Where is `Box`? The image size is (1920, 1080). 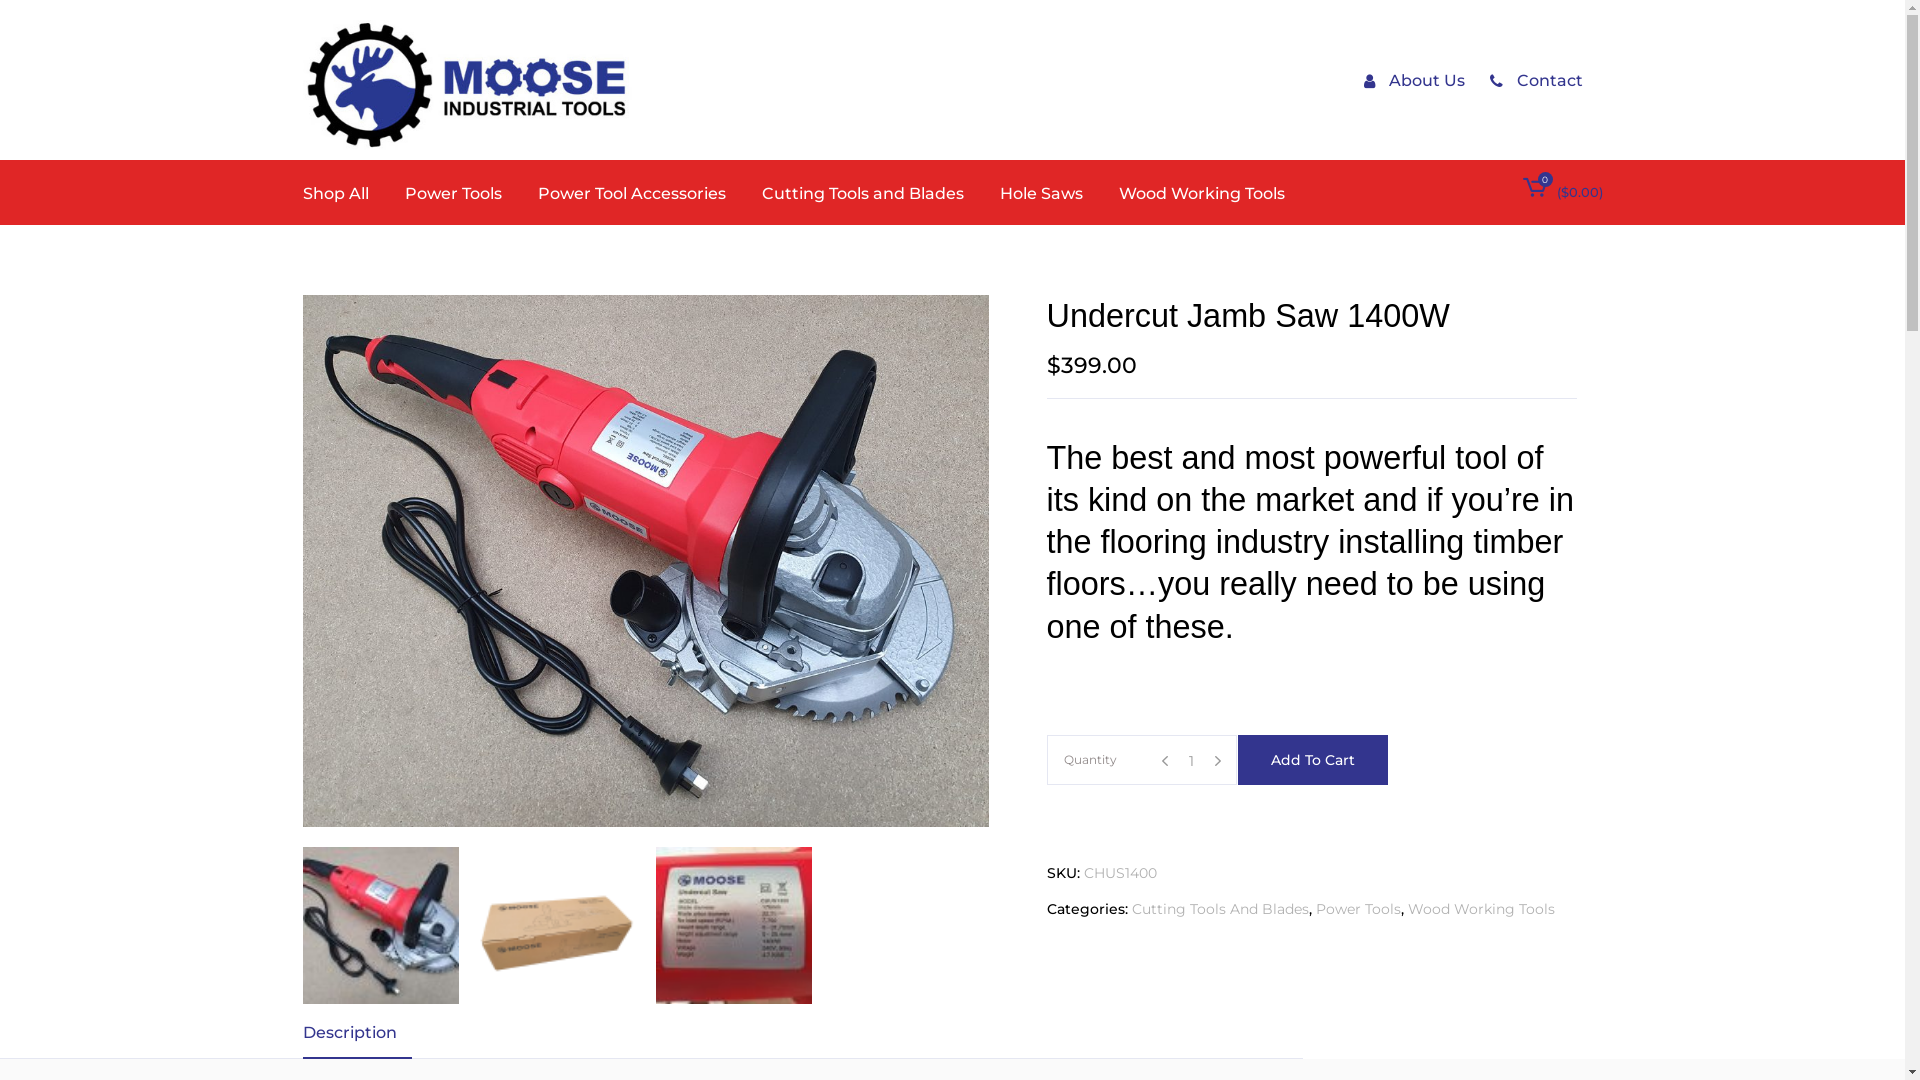
Box is located at coordinates (558, 926).